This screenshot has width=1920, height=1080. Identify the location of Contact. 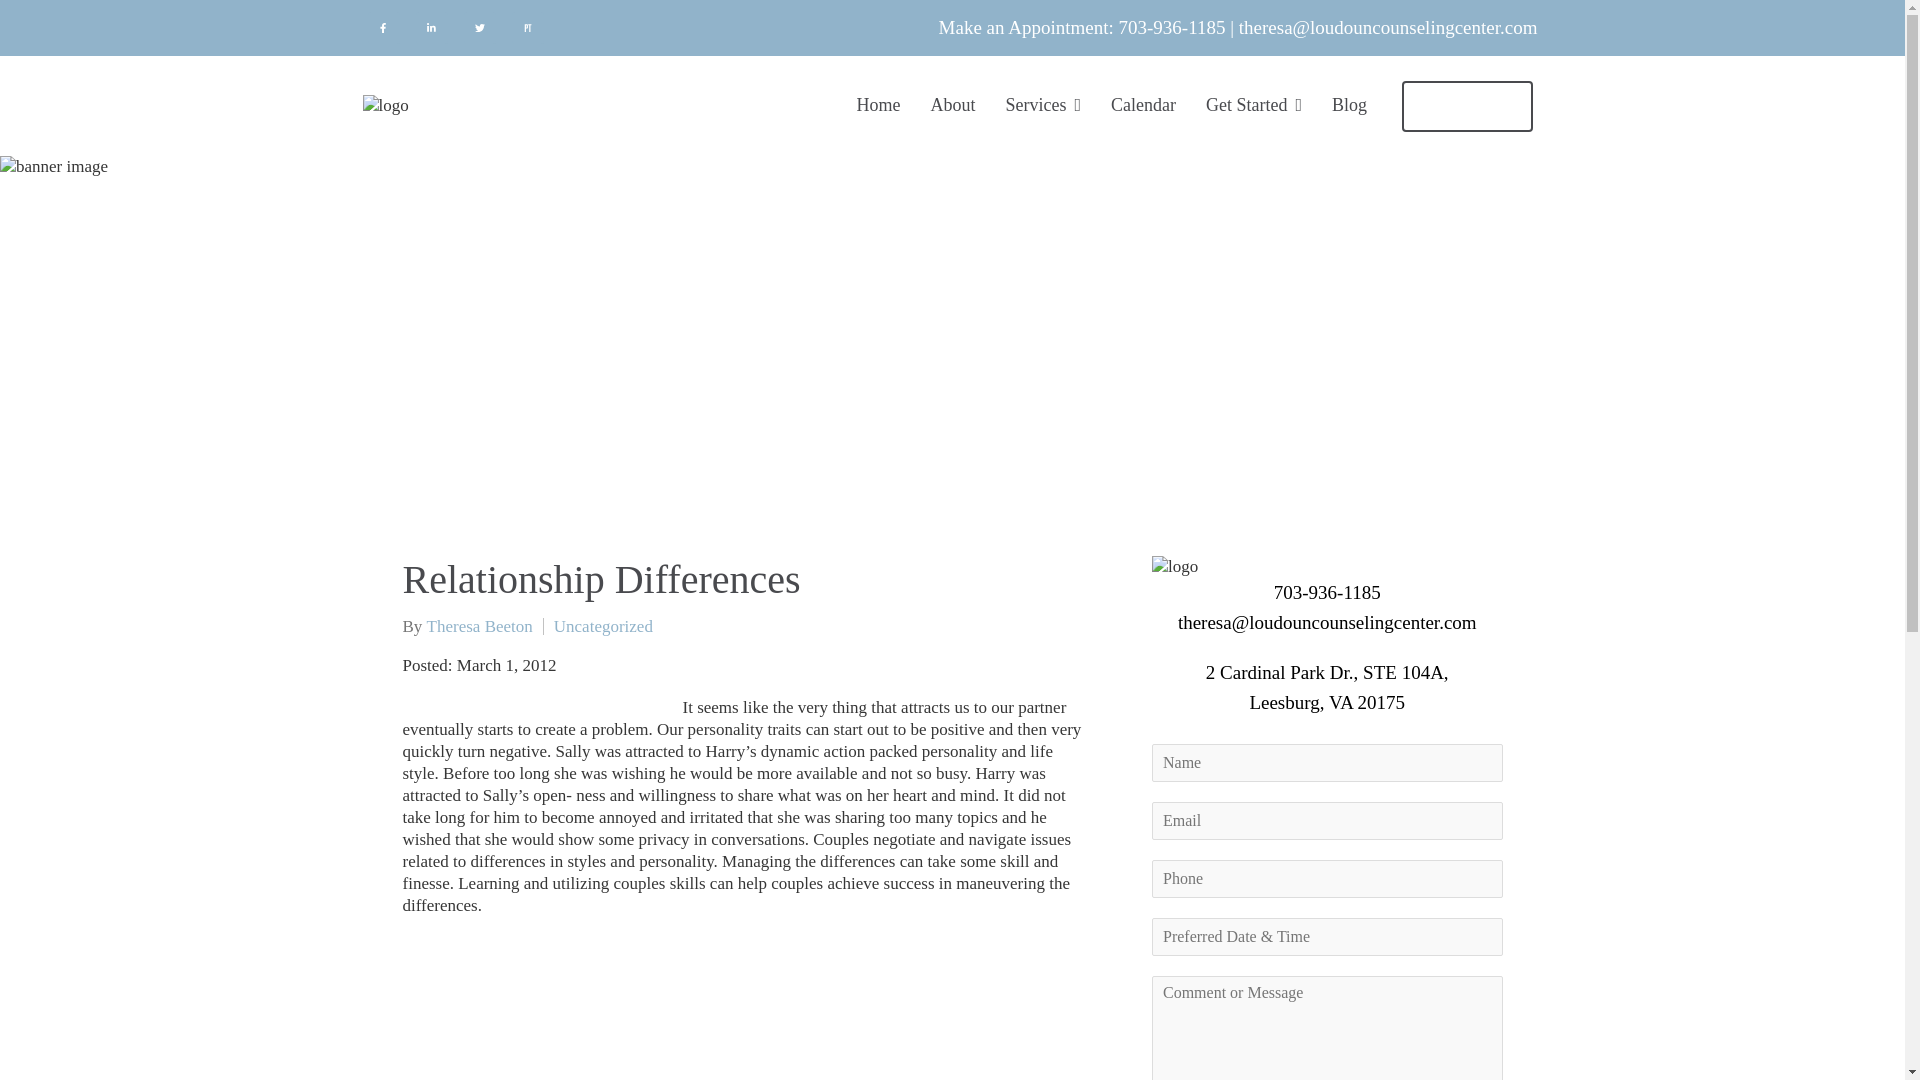
(1466, 104).